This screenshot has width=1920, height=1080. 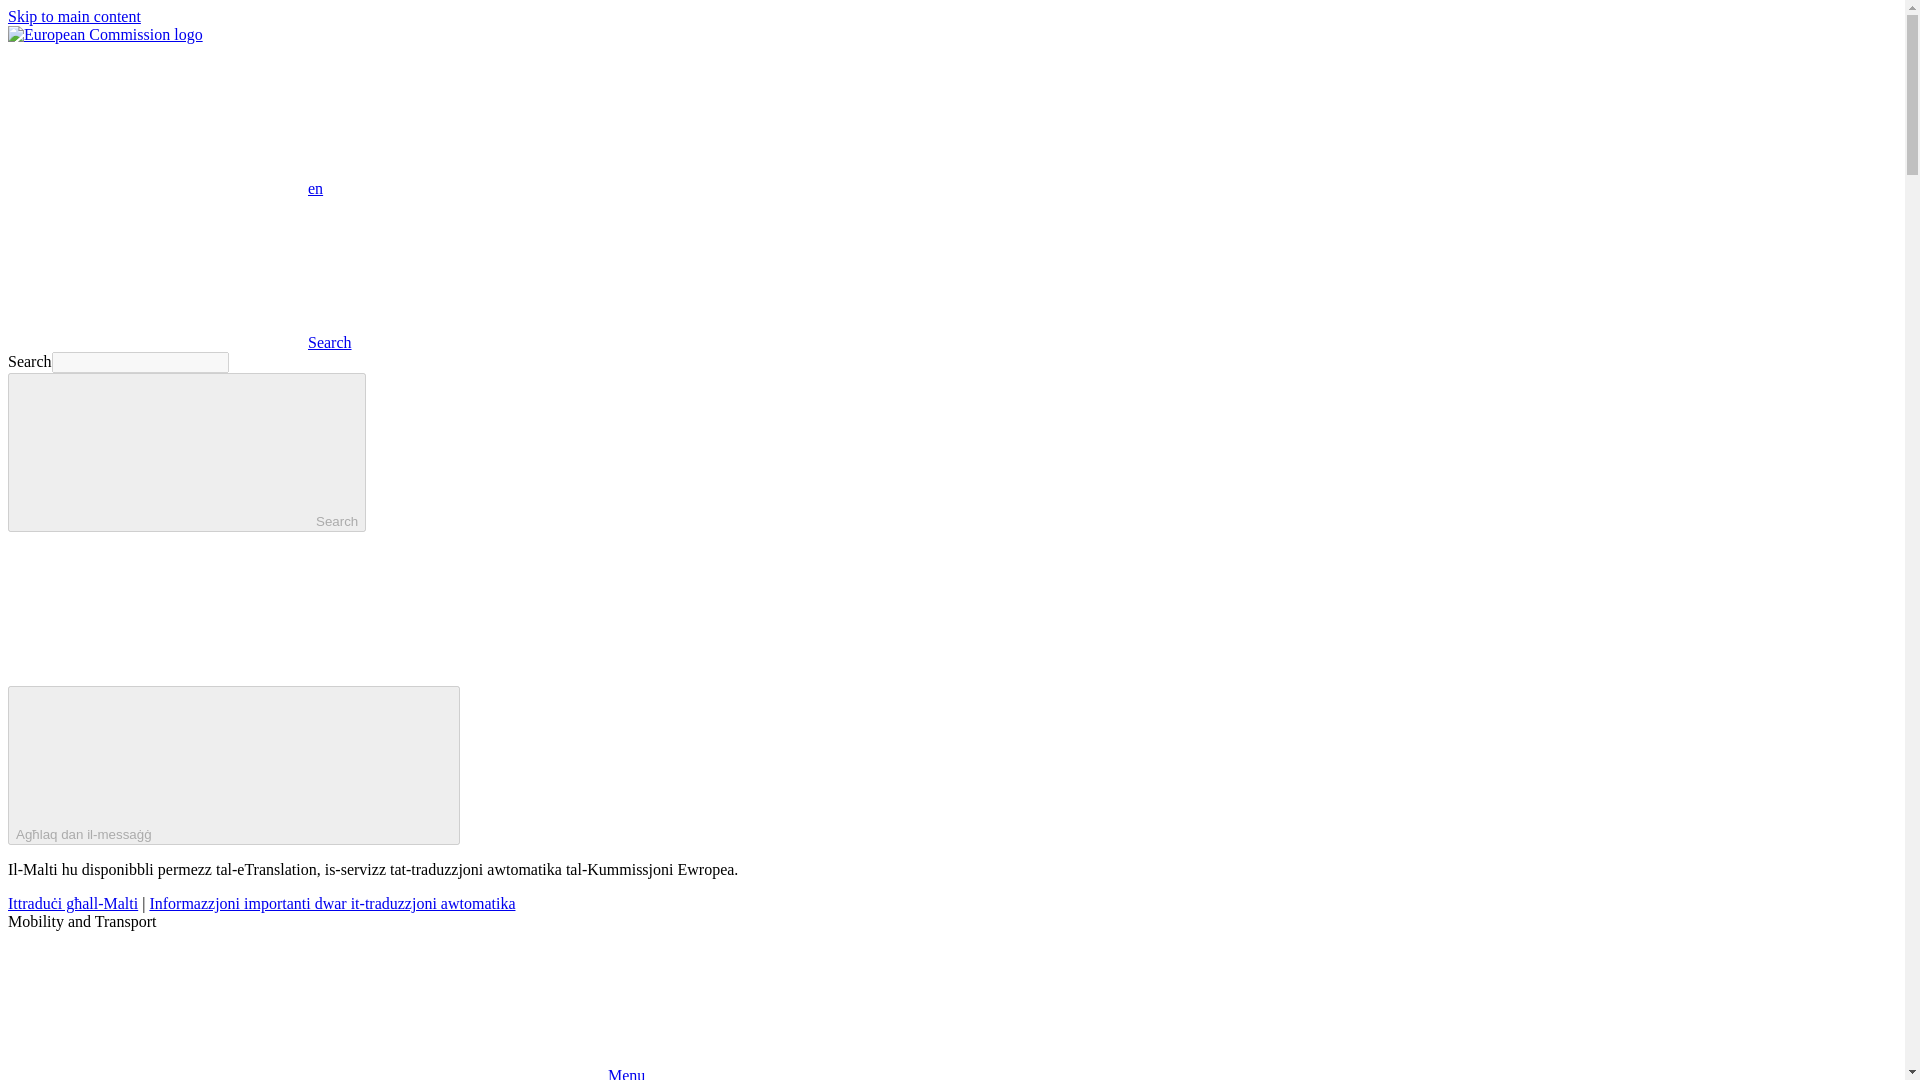 What do you see at coordinates (164, 188) in the screenshot?
I see `enen` at bounding box center [164, 188].